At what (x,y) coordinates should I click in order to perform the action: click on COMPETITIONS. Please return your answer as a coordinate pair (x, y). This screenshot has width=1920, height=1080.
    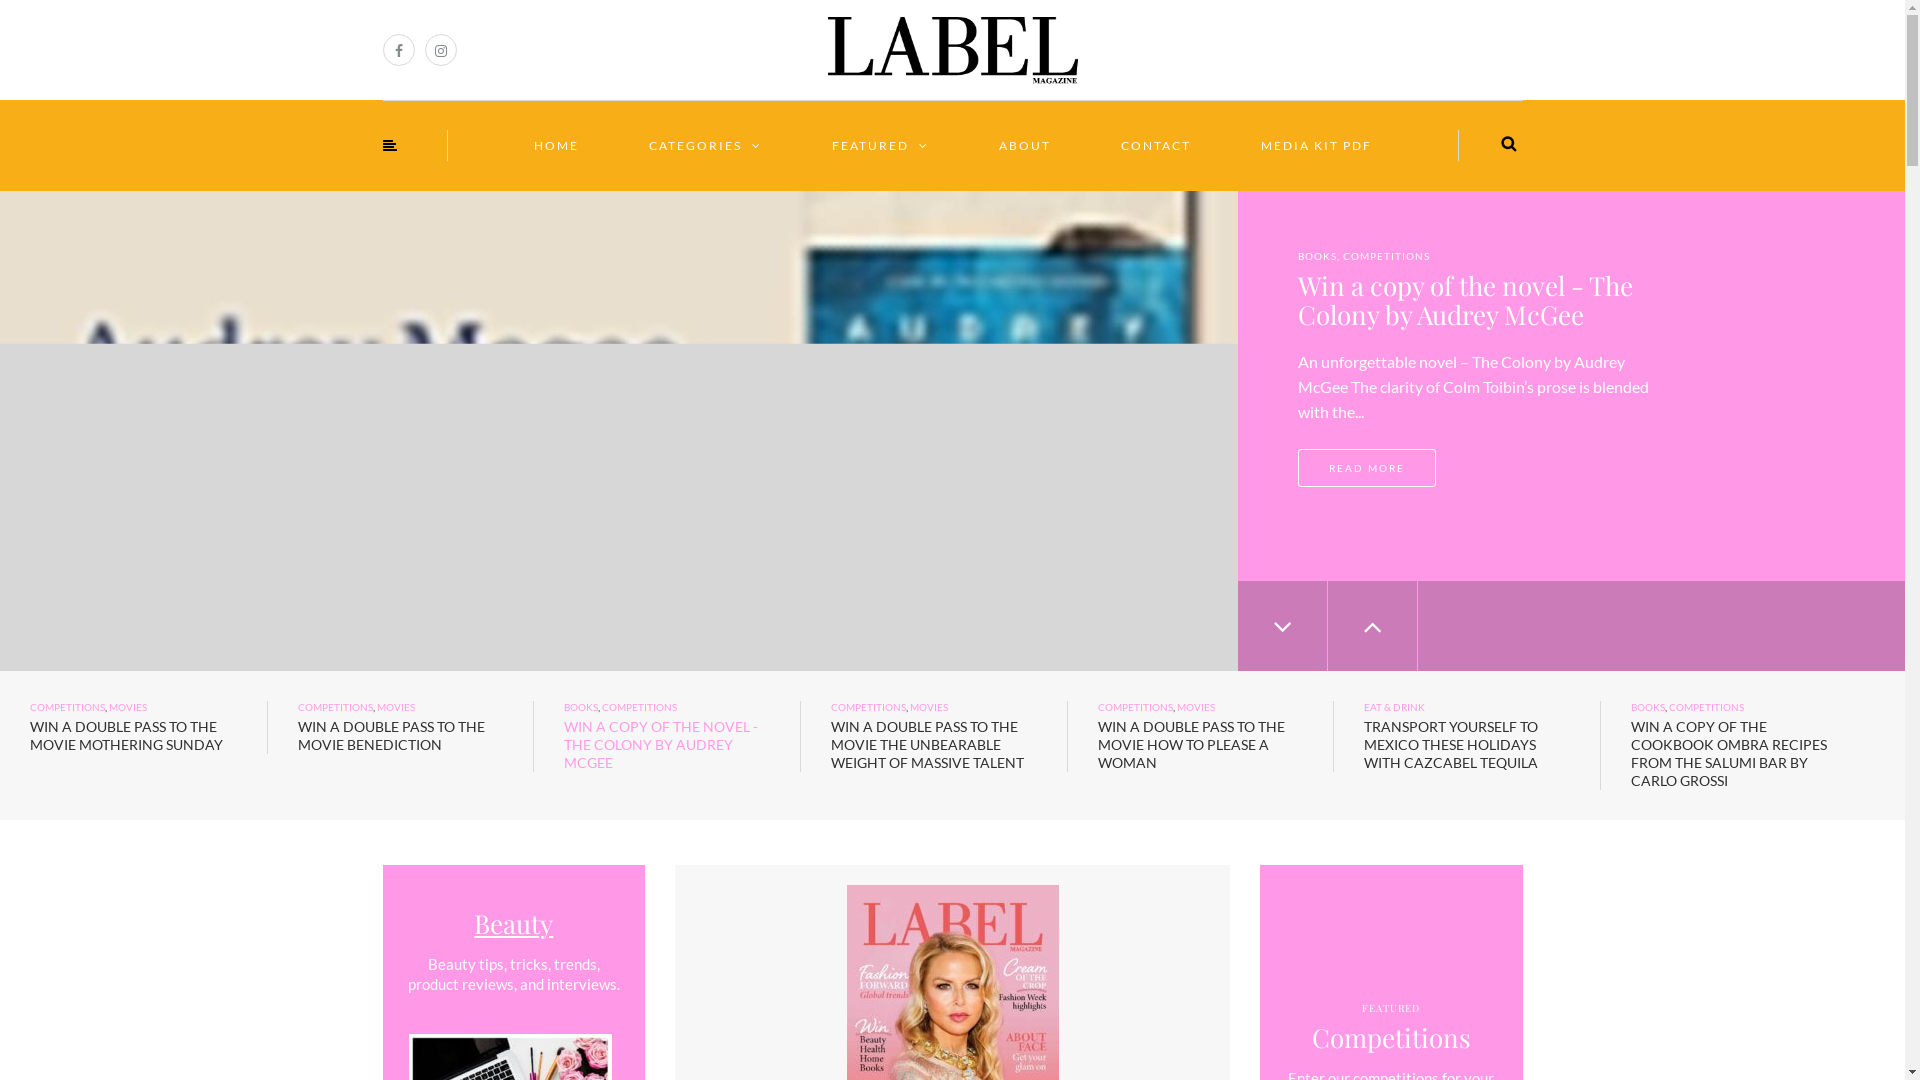
    Looking at the image, I should click on (868, 707).